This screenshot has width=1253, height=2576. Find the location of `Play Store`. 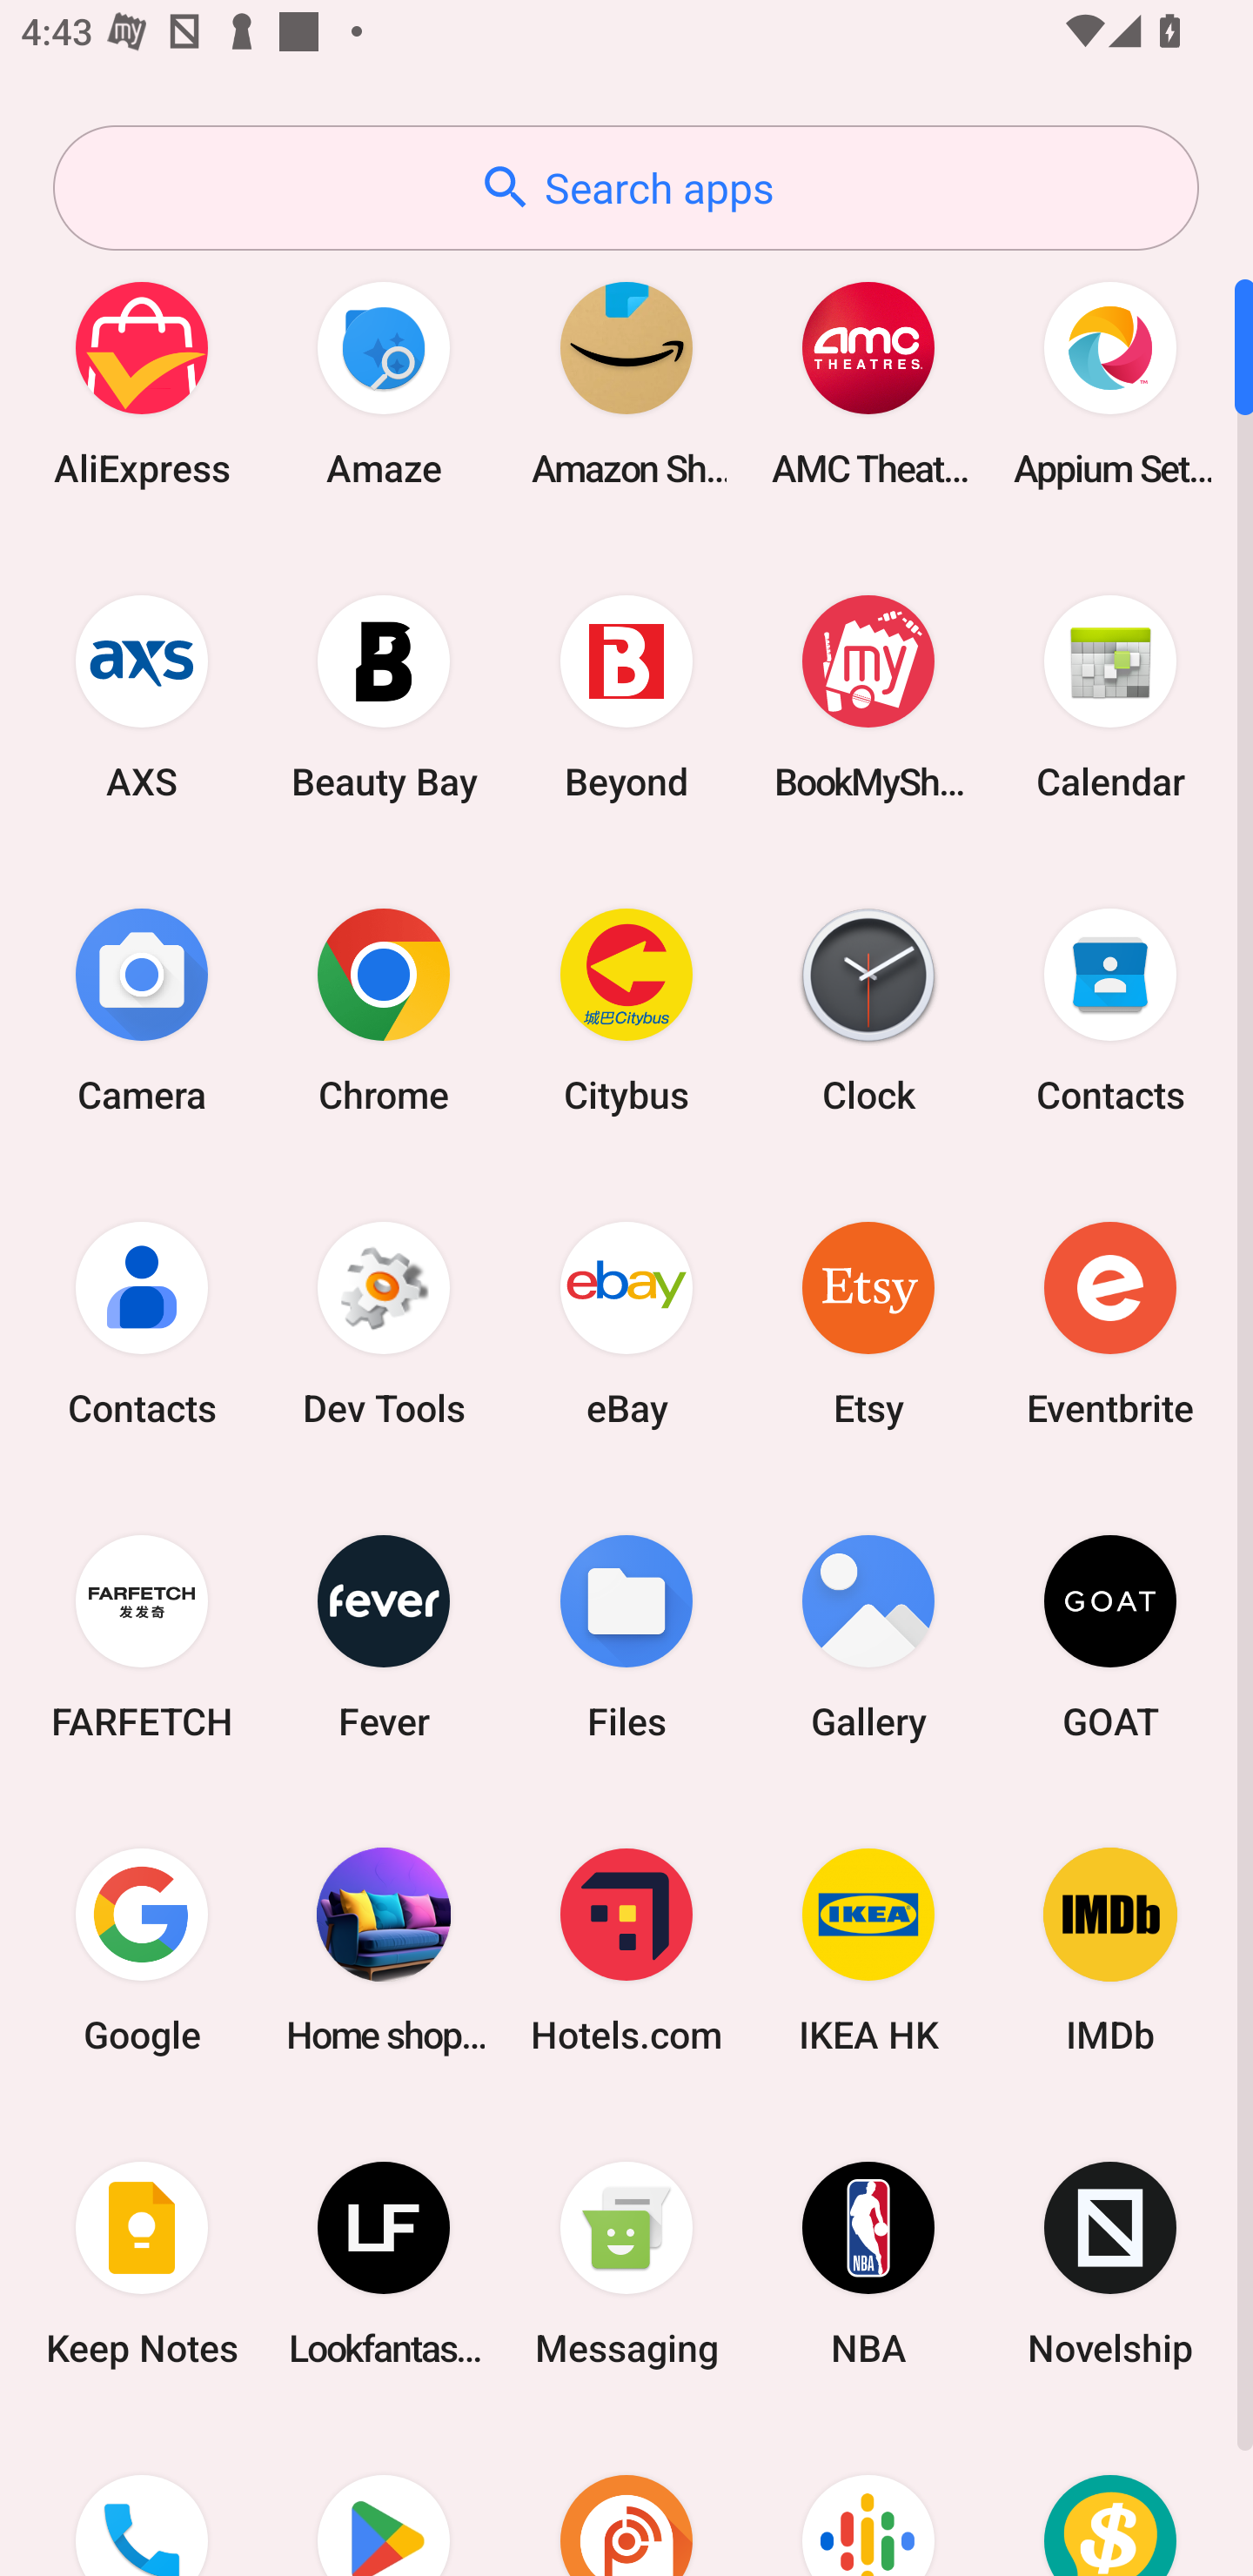

Play Store is located at coordinates (384, 2499).